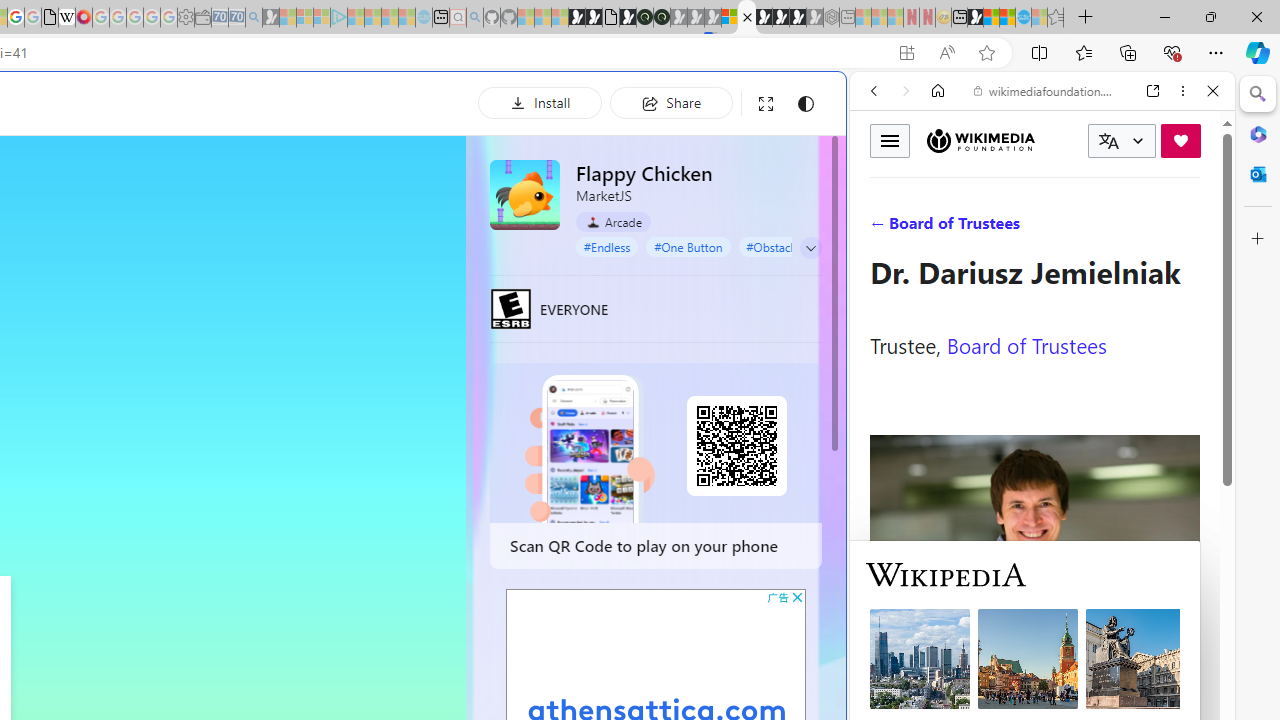 Image resolution: width=1280 pixels, height=720 pixels. I want to click on MediaWiki, so click(84, 18).